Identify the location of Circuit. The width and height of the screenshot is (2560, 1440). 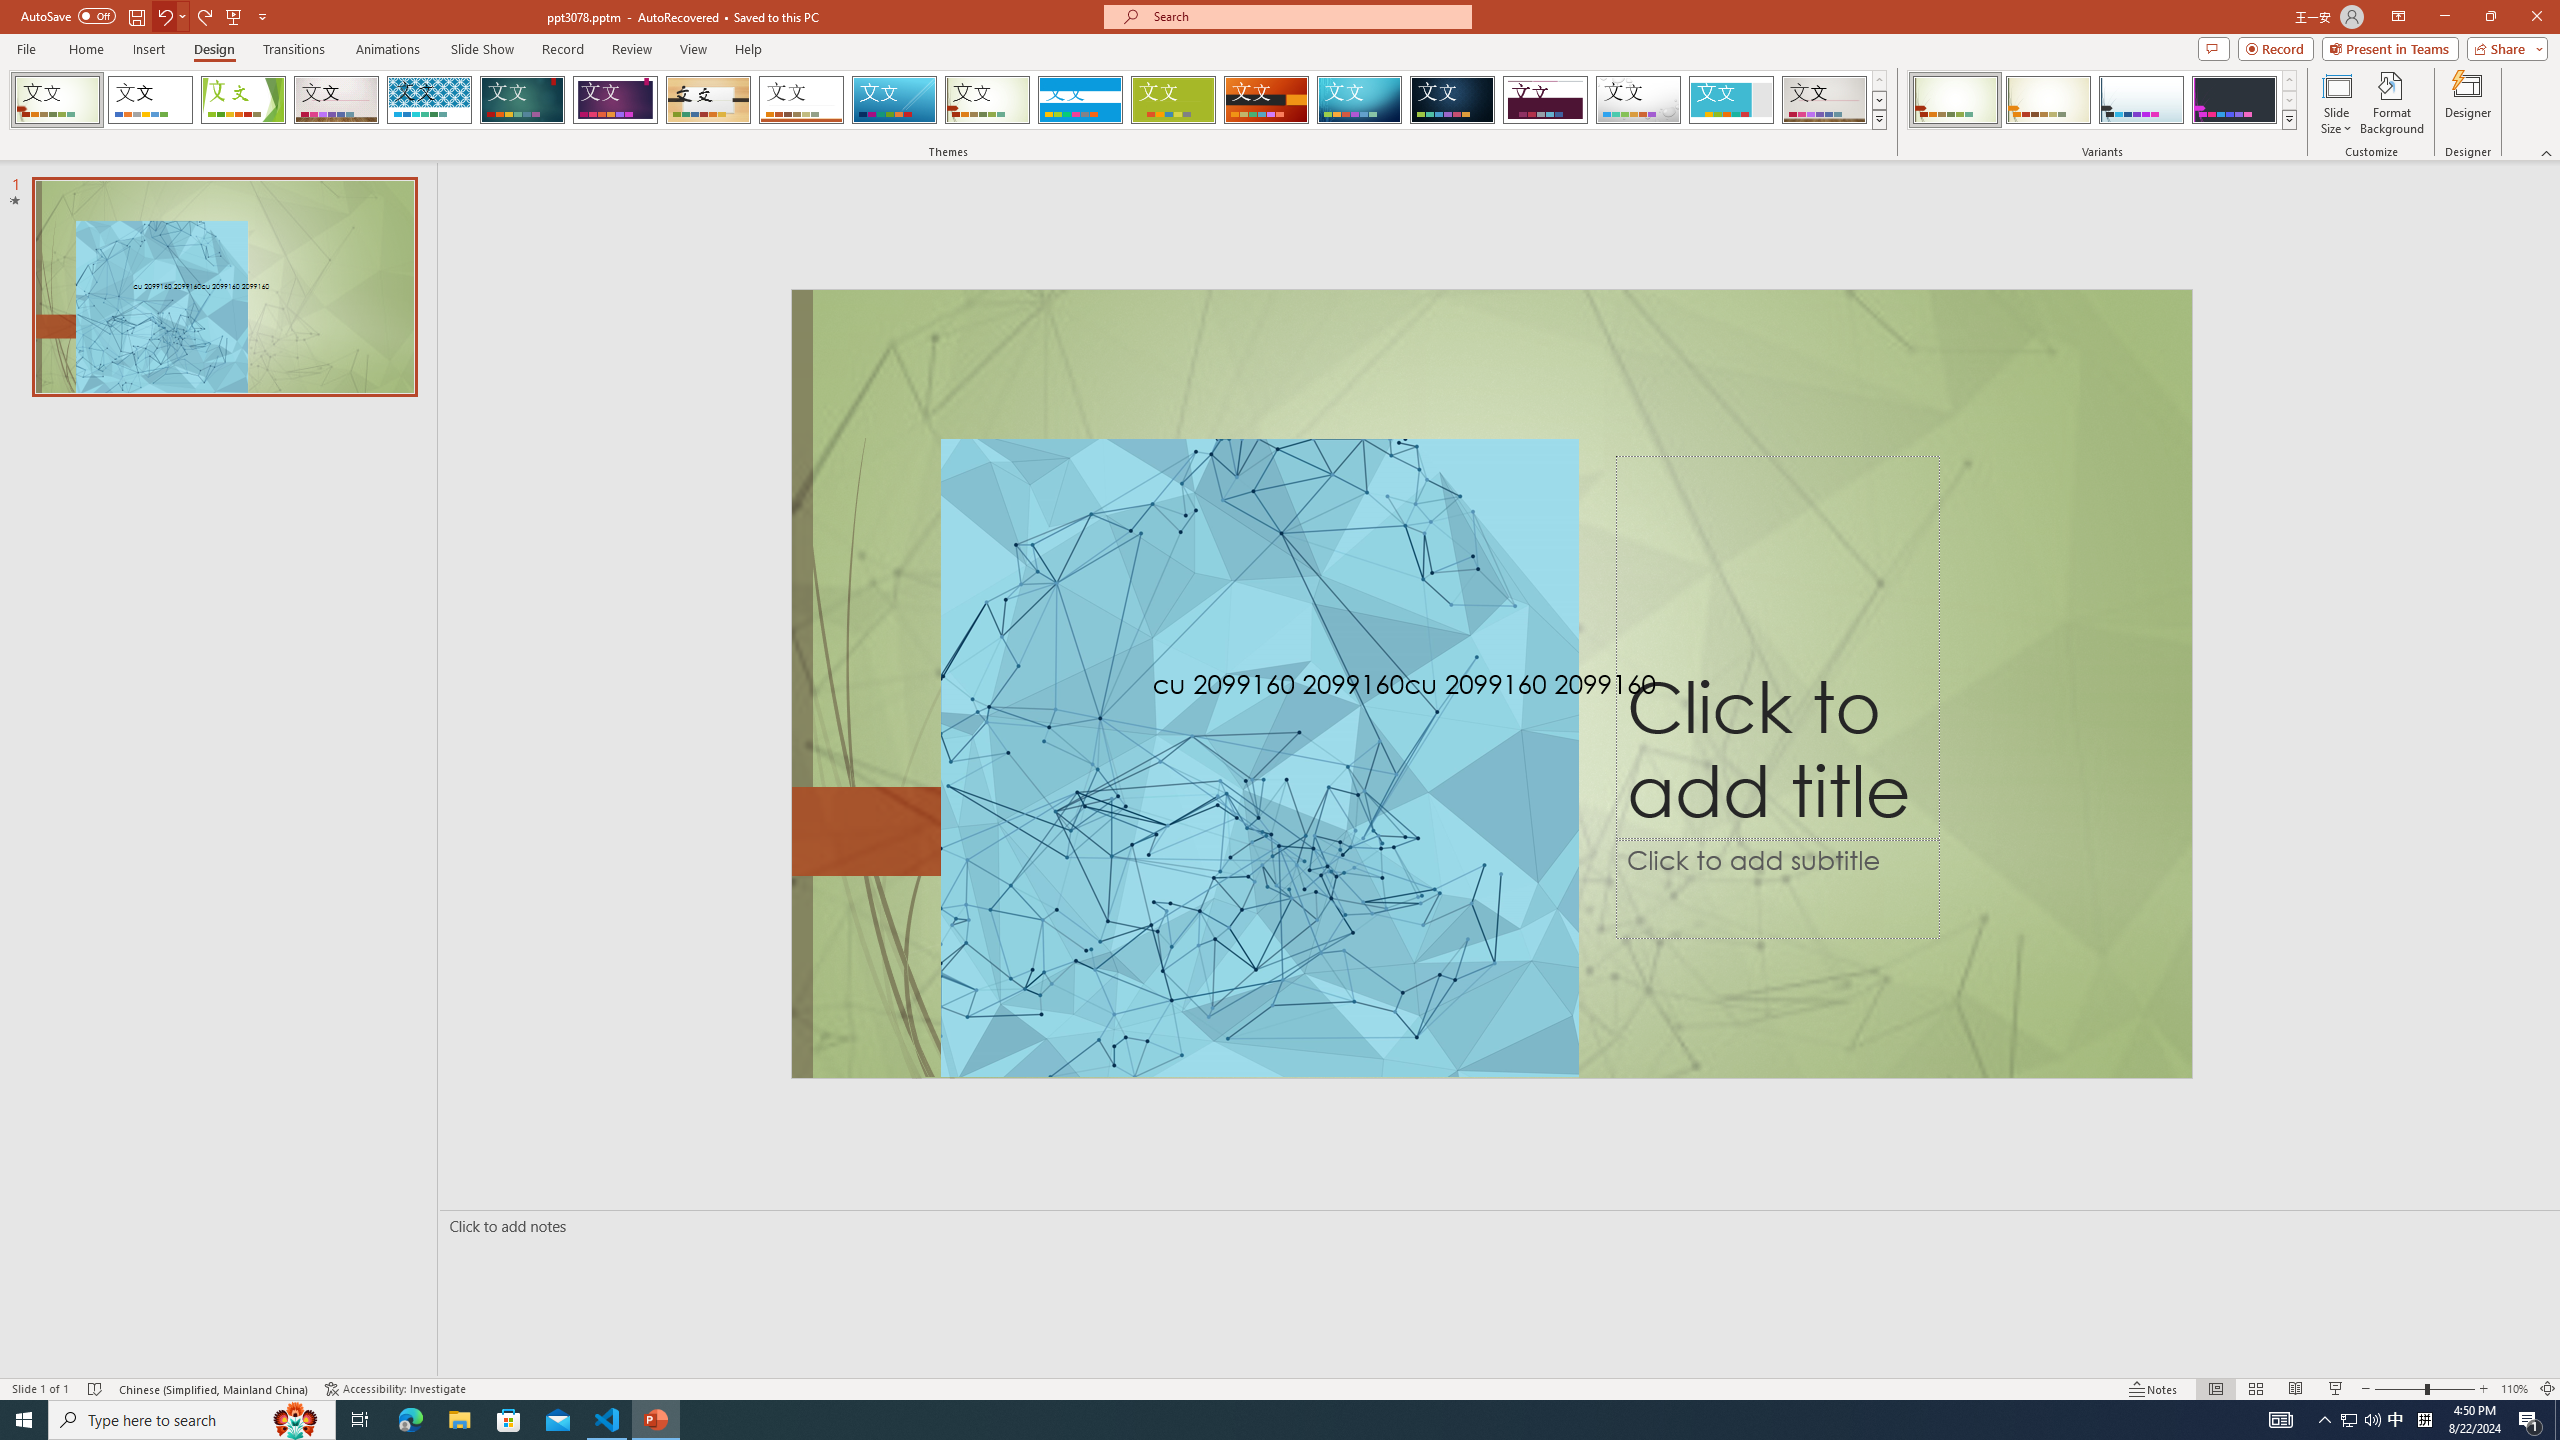
(1359, 100).